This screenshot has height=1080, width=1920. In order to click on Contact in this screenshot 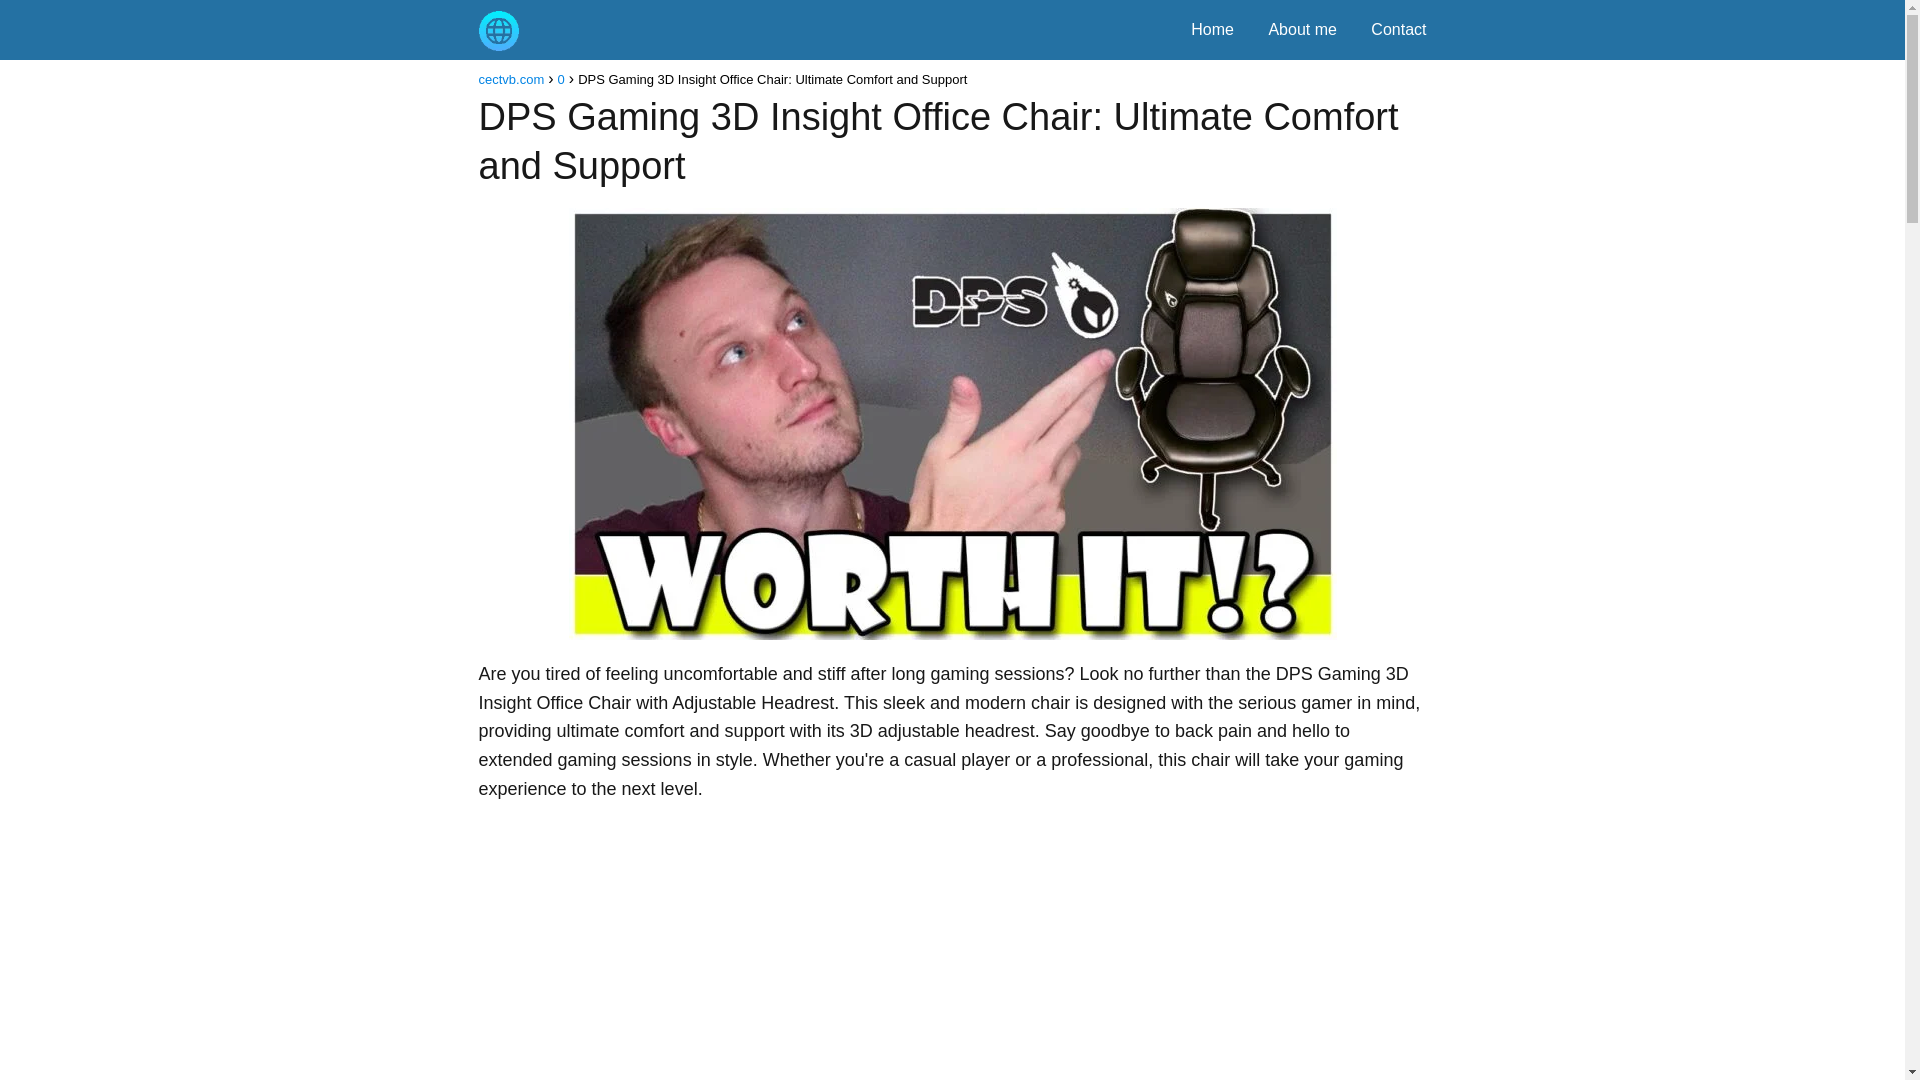, I will do `click(1398, 28)`.